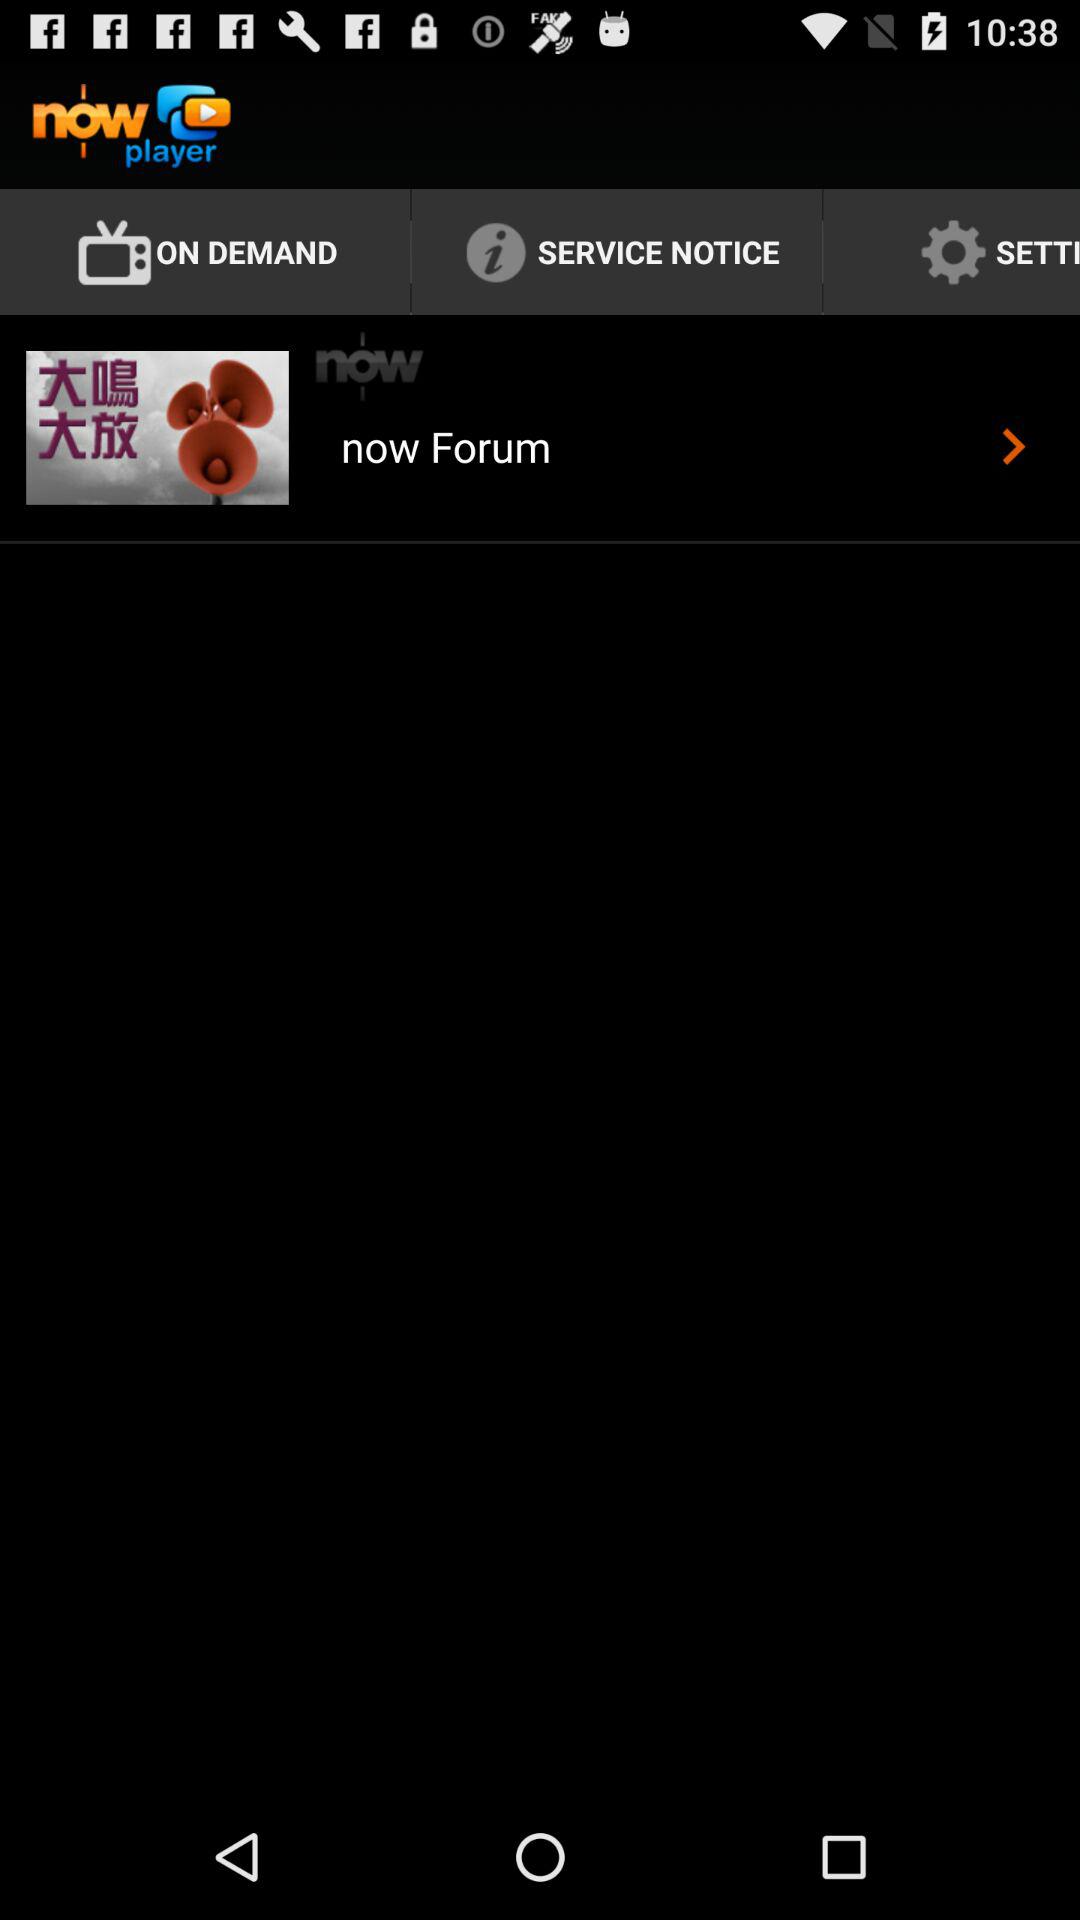 This screenshot has height=1920, width=1080. What do you see at coordinates (1014, 446) in the screenshot?
I see `open the app to the right of now forum` at bounding box center [1014, 446].